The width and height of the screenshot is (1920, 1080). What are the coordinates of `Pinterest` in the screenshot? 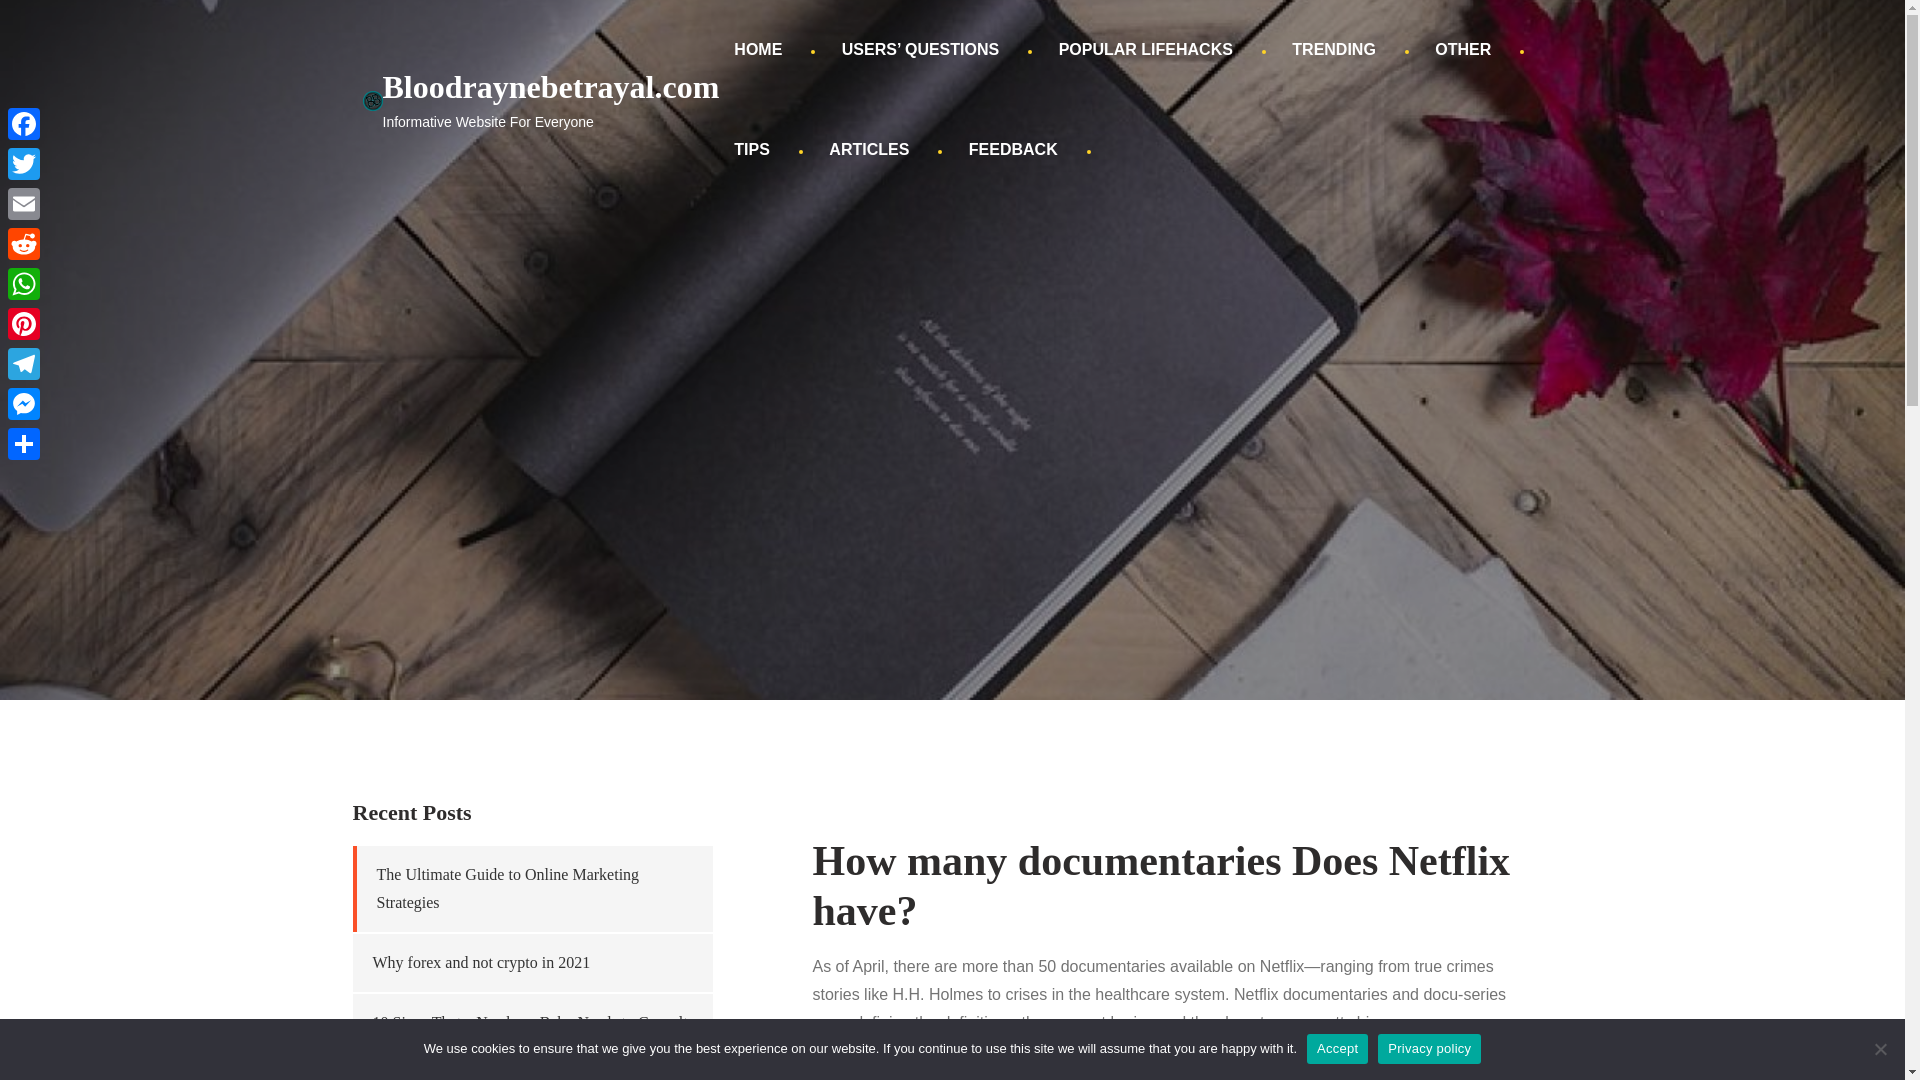 It's located at (24, 324).